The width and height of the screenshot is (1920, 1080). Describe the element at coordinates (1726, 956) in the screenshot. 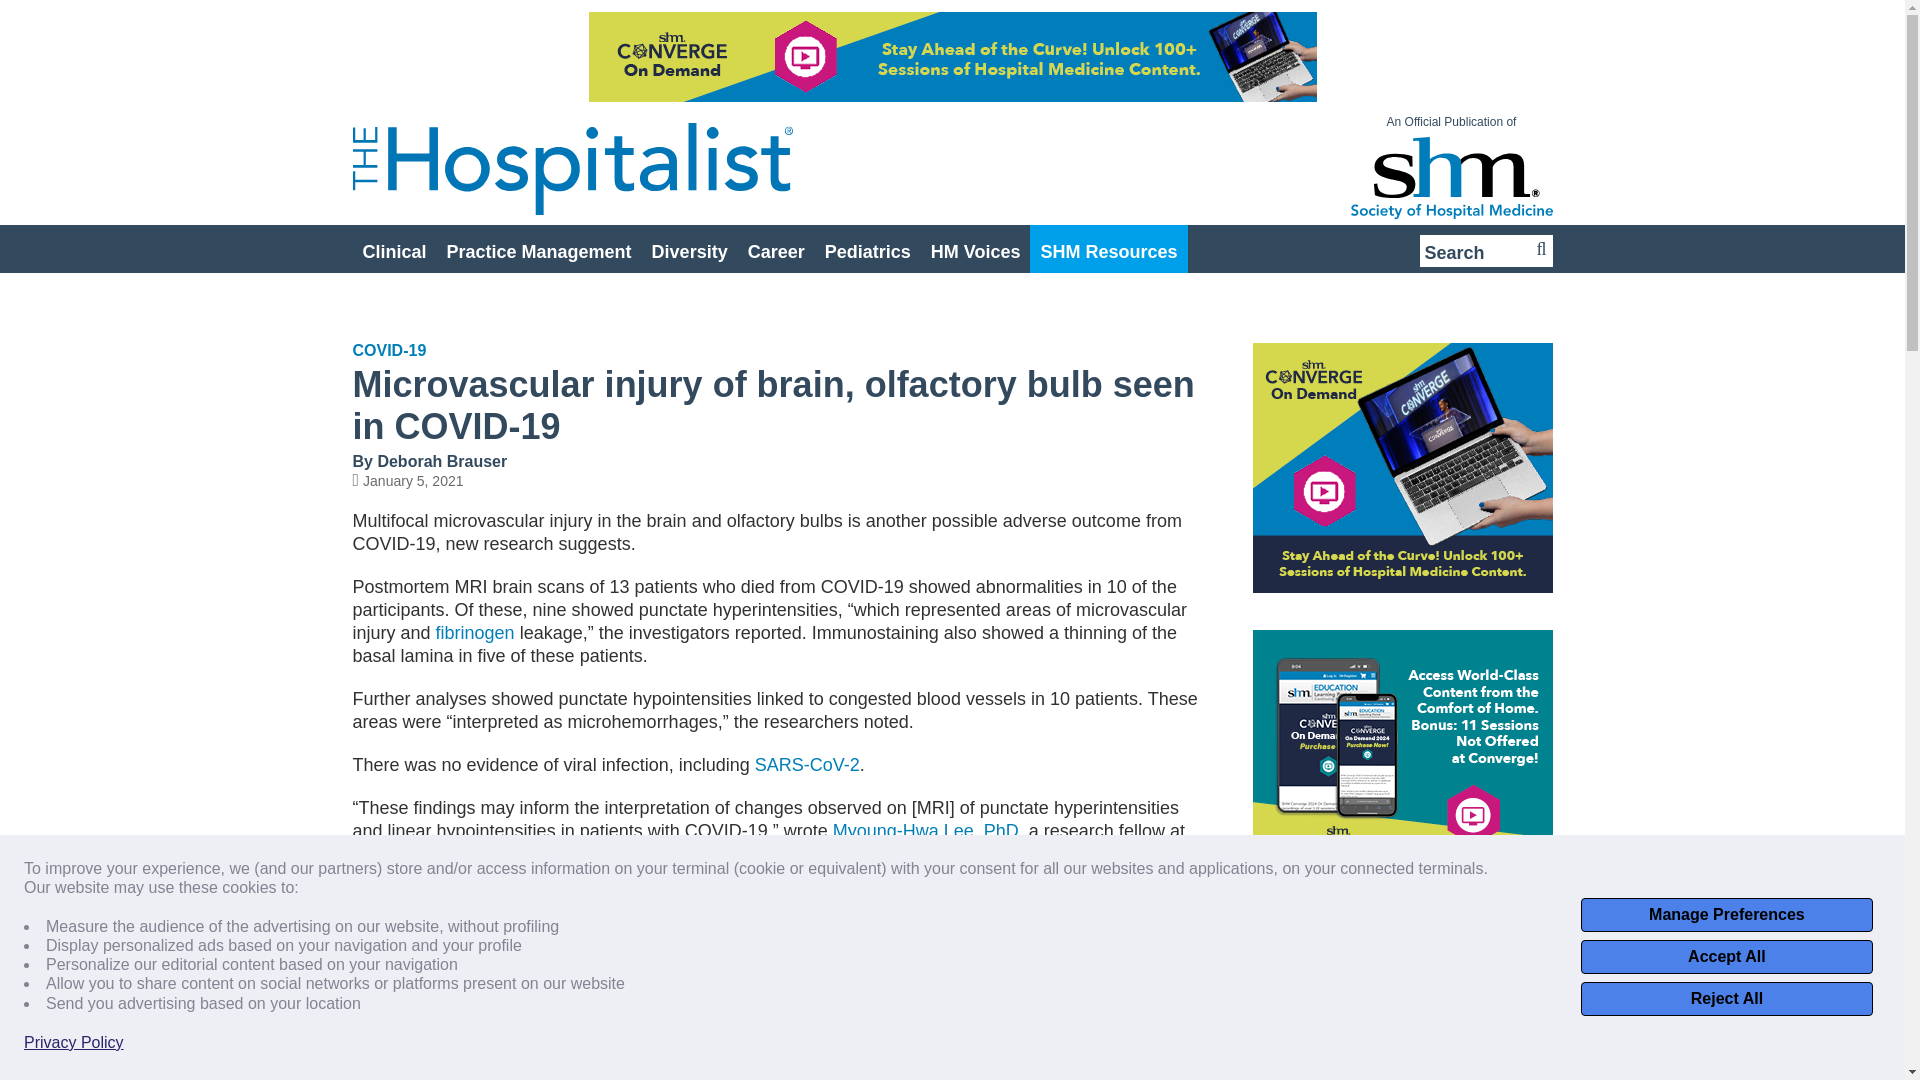

I see `Accept All` at that location.